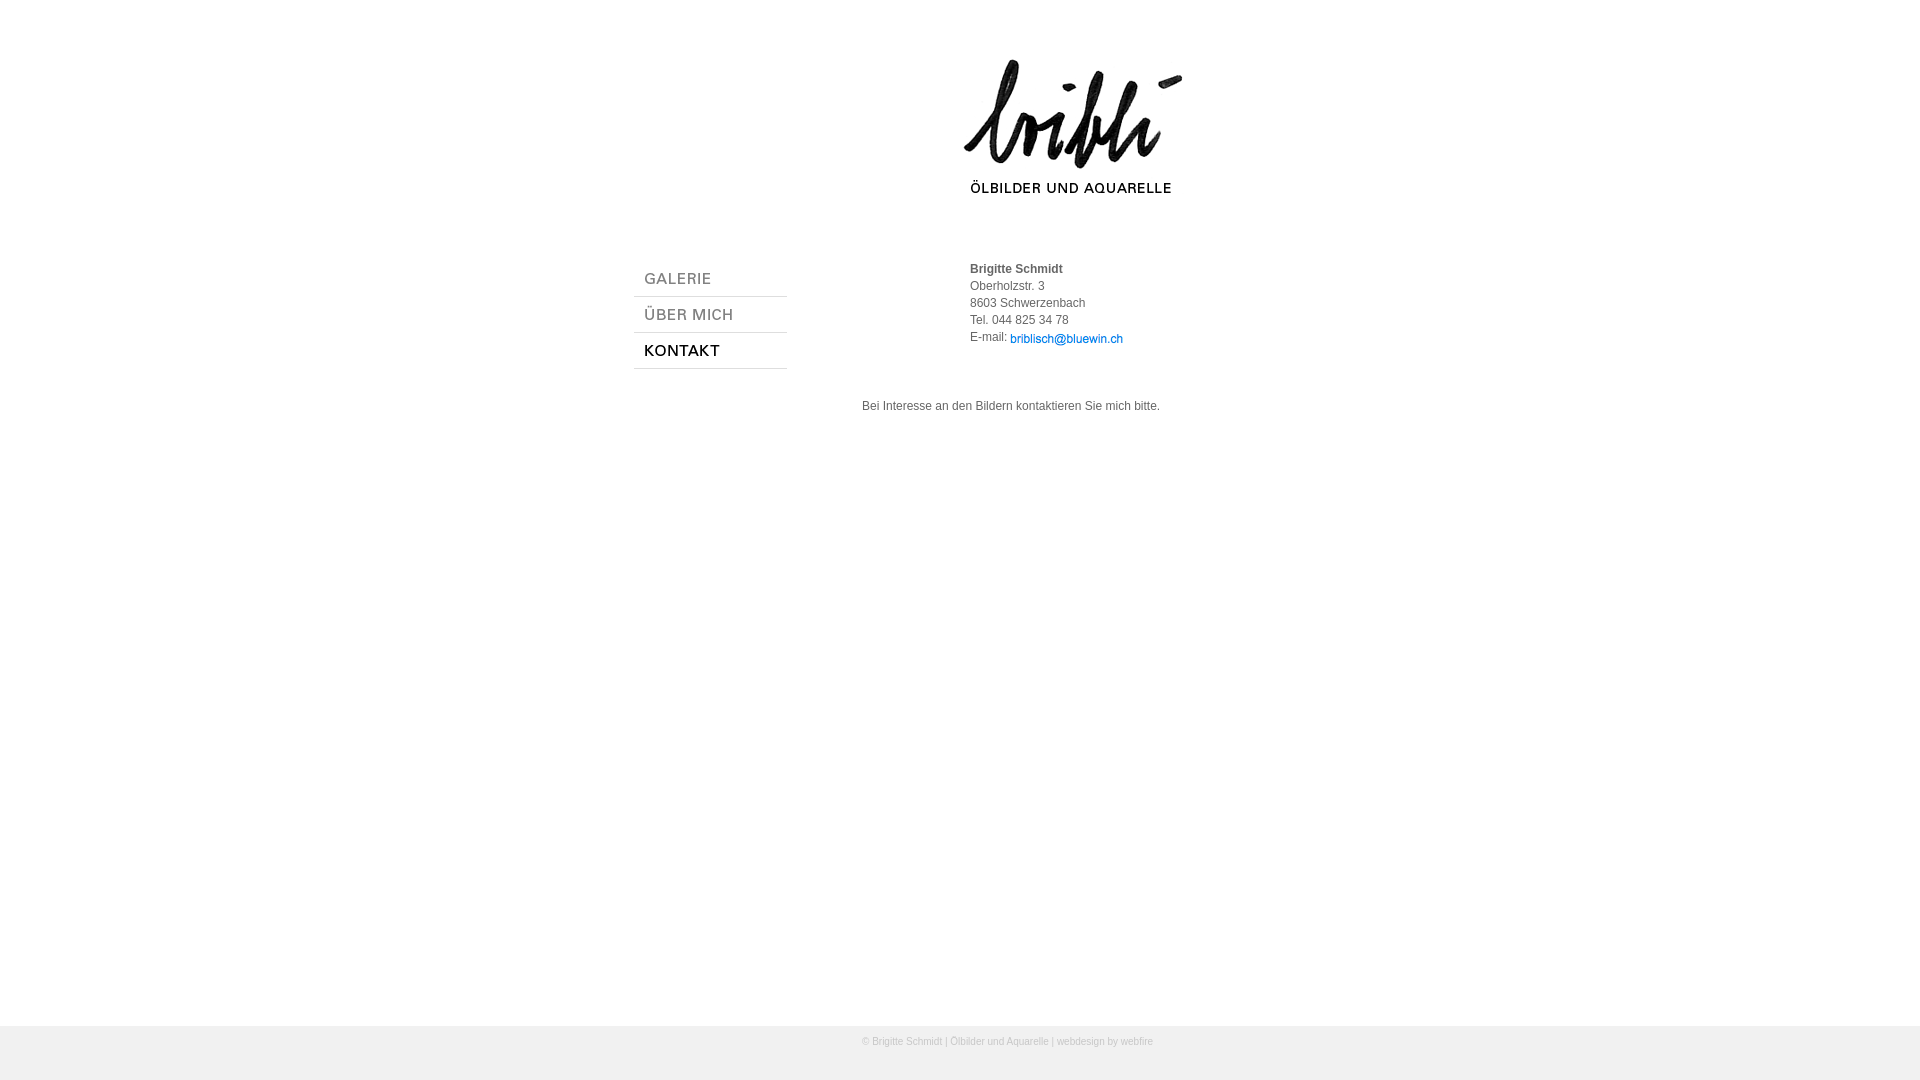 Image resolution: width=1920 pixels, height=1080 pixels. What do you see at coordinates (710, 364) in the screenshot?
I see `Kontakt` at bounding box center [710, 364].